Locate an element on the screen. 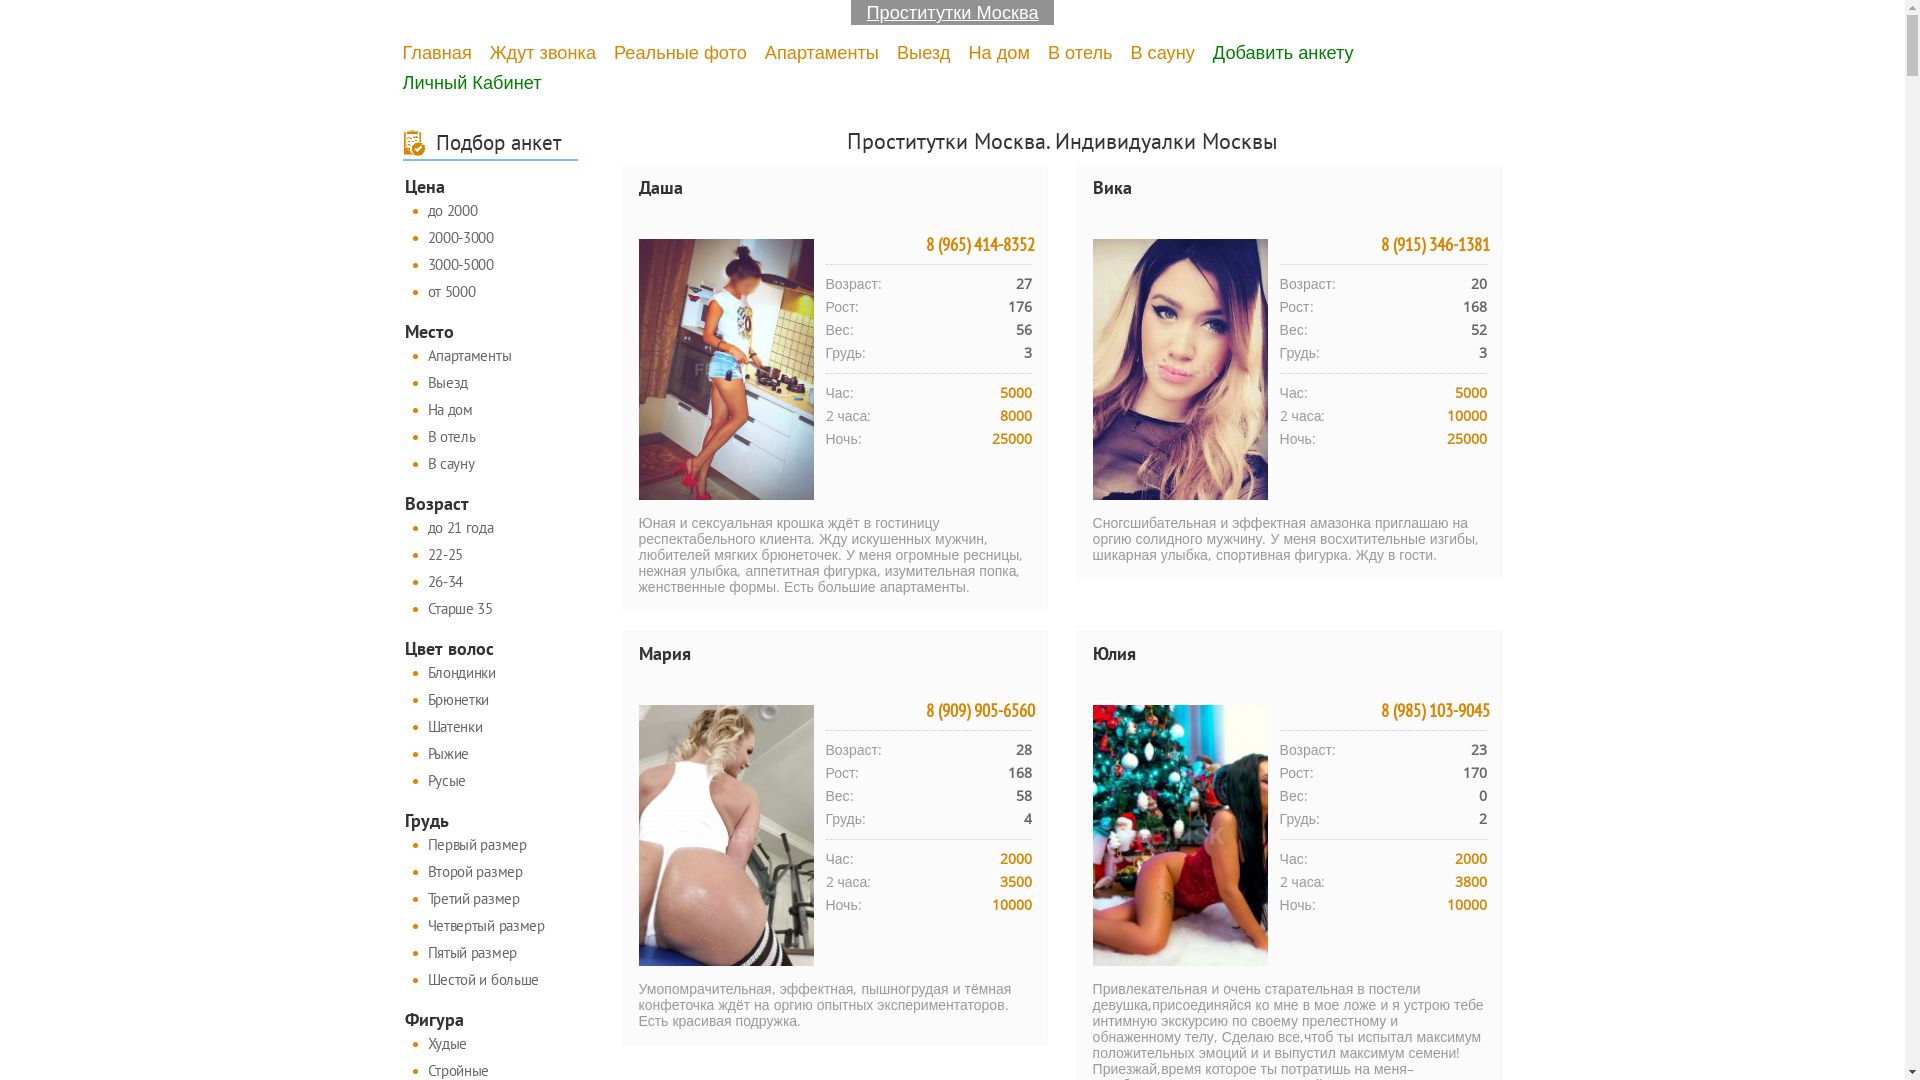  8 (965) 414-8352 is located at coordinates (980, 245).